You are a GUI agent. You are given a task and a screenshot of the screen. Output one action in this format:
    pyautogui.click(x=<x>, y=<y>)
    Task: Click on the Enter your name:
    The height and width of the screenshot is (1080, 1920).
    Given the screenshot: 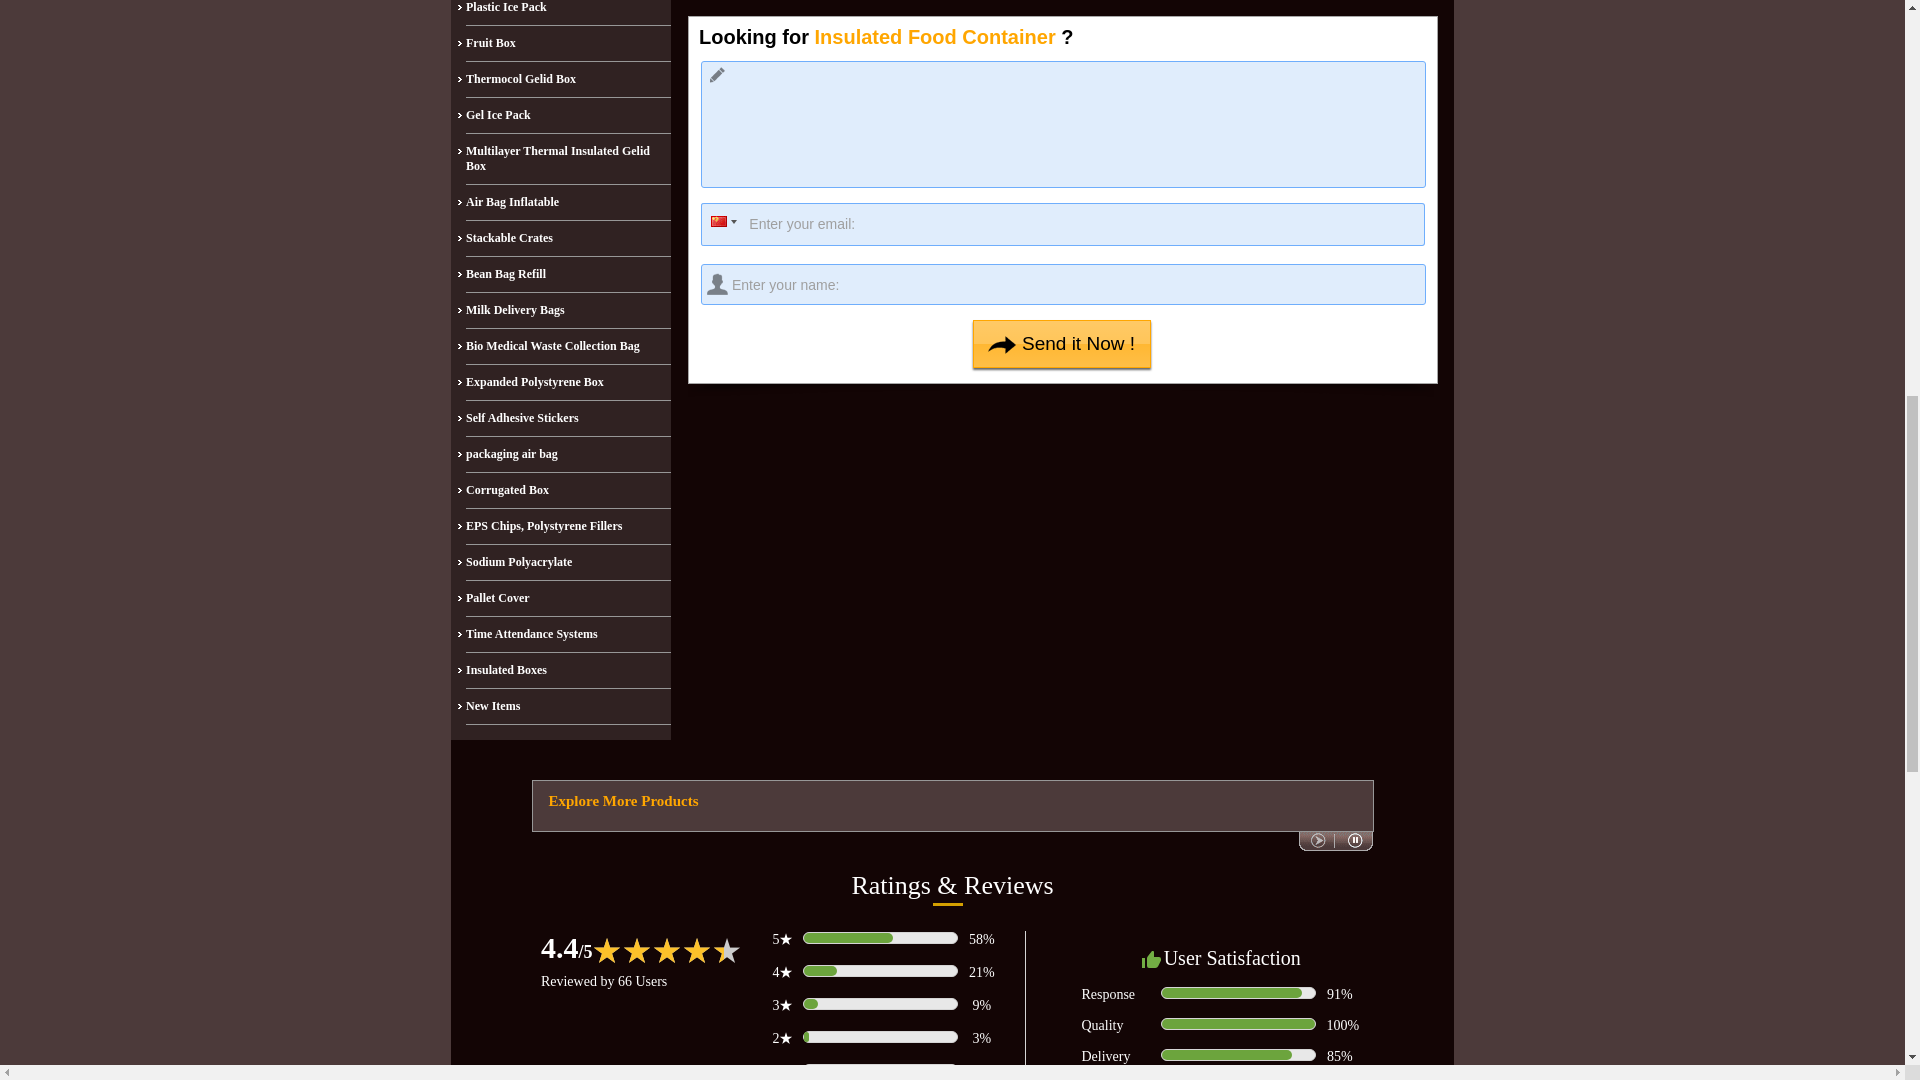 What is the action you would take?
    pyautogui.click(x=1063, y=284)
    